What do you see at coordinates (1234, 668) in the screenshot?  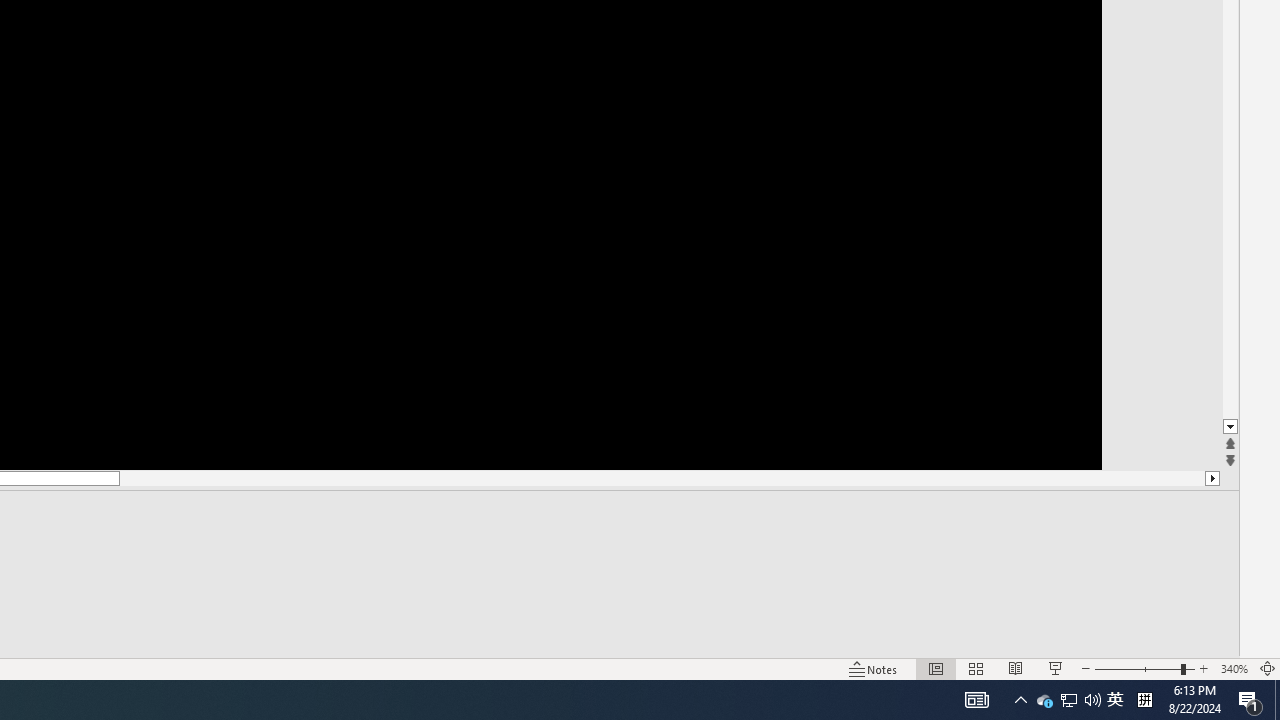 I see `Zoom 340%` at bounding box center [1234, 668].